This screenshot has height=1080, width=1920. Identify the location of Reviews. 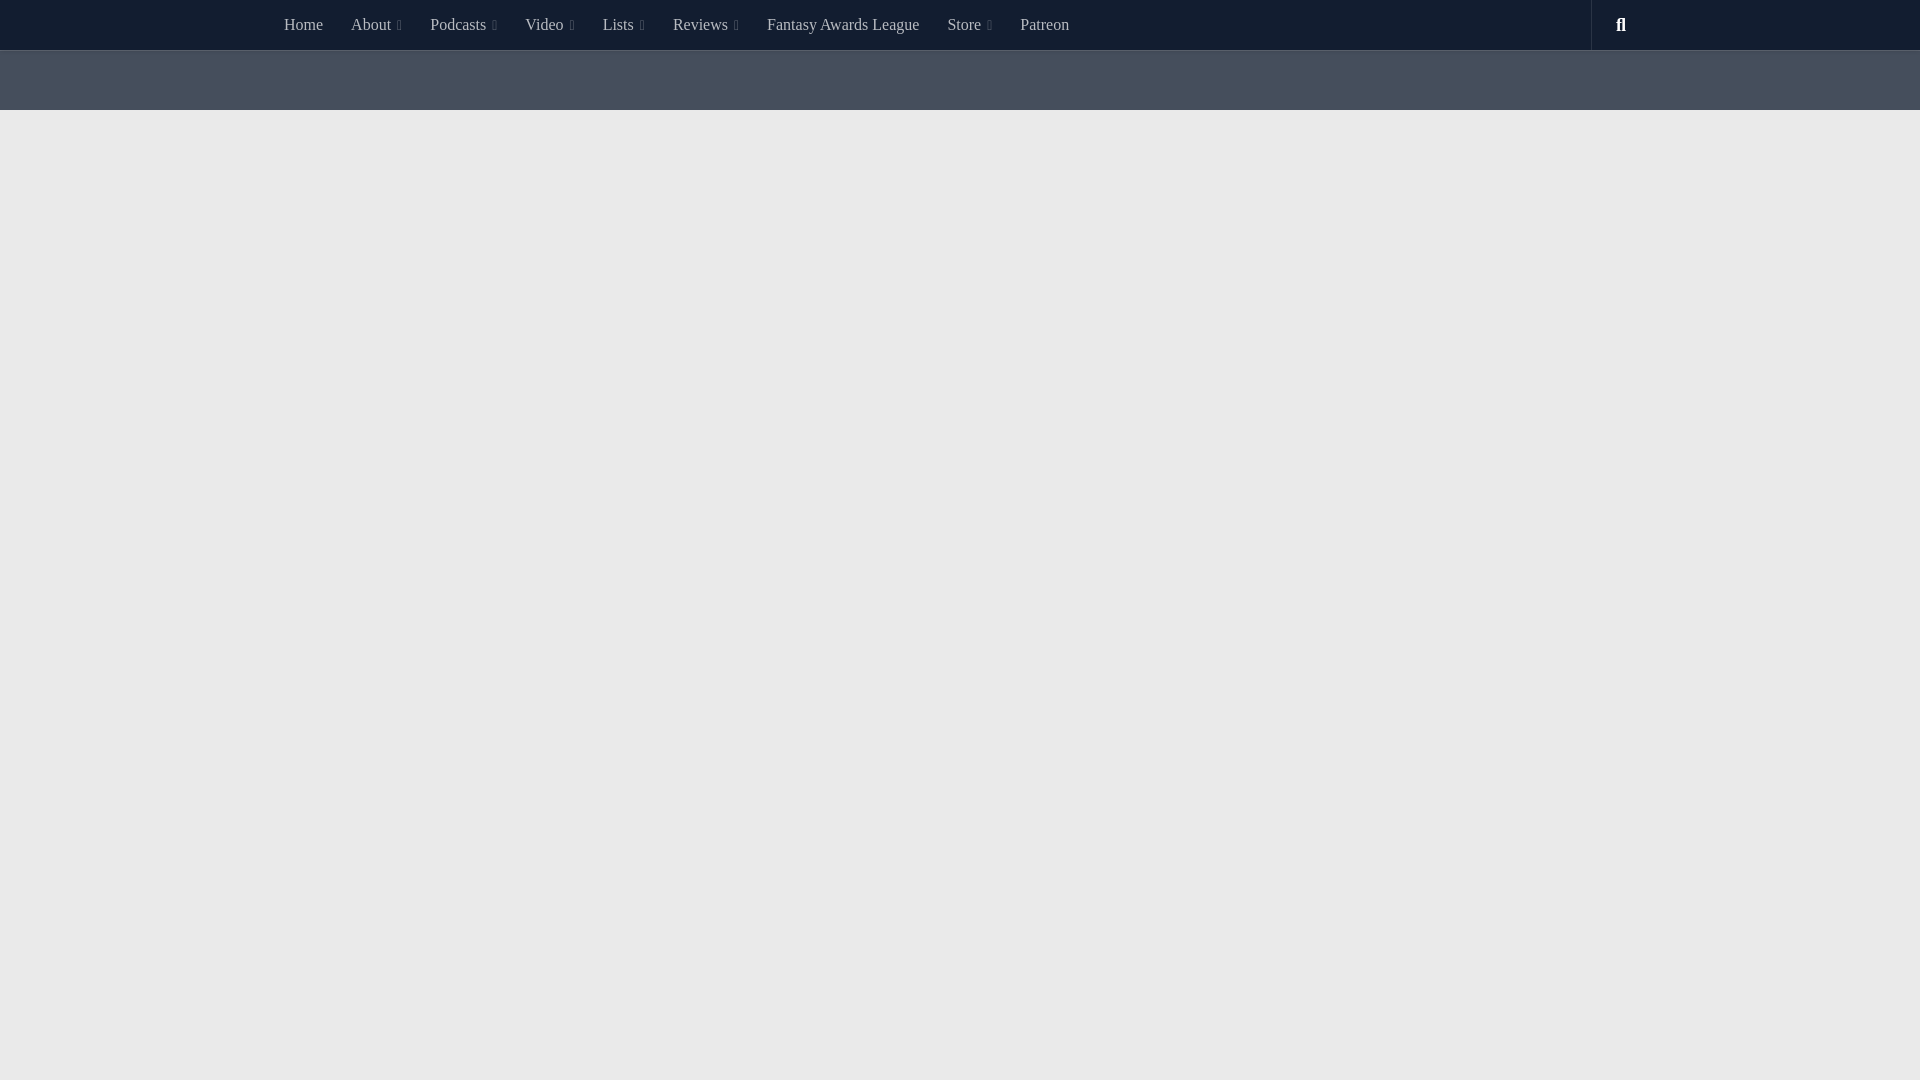
(705, 24).